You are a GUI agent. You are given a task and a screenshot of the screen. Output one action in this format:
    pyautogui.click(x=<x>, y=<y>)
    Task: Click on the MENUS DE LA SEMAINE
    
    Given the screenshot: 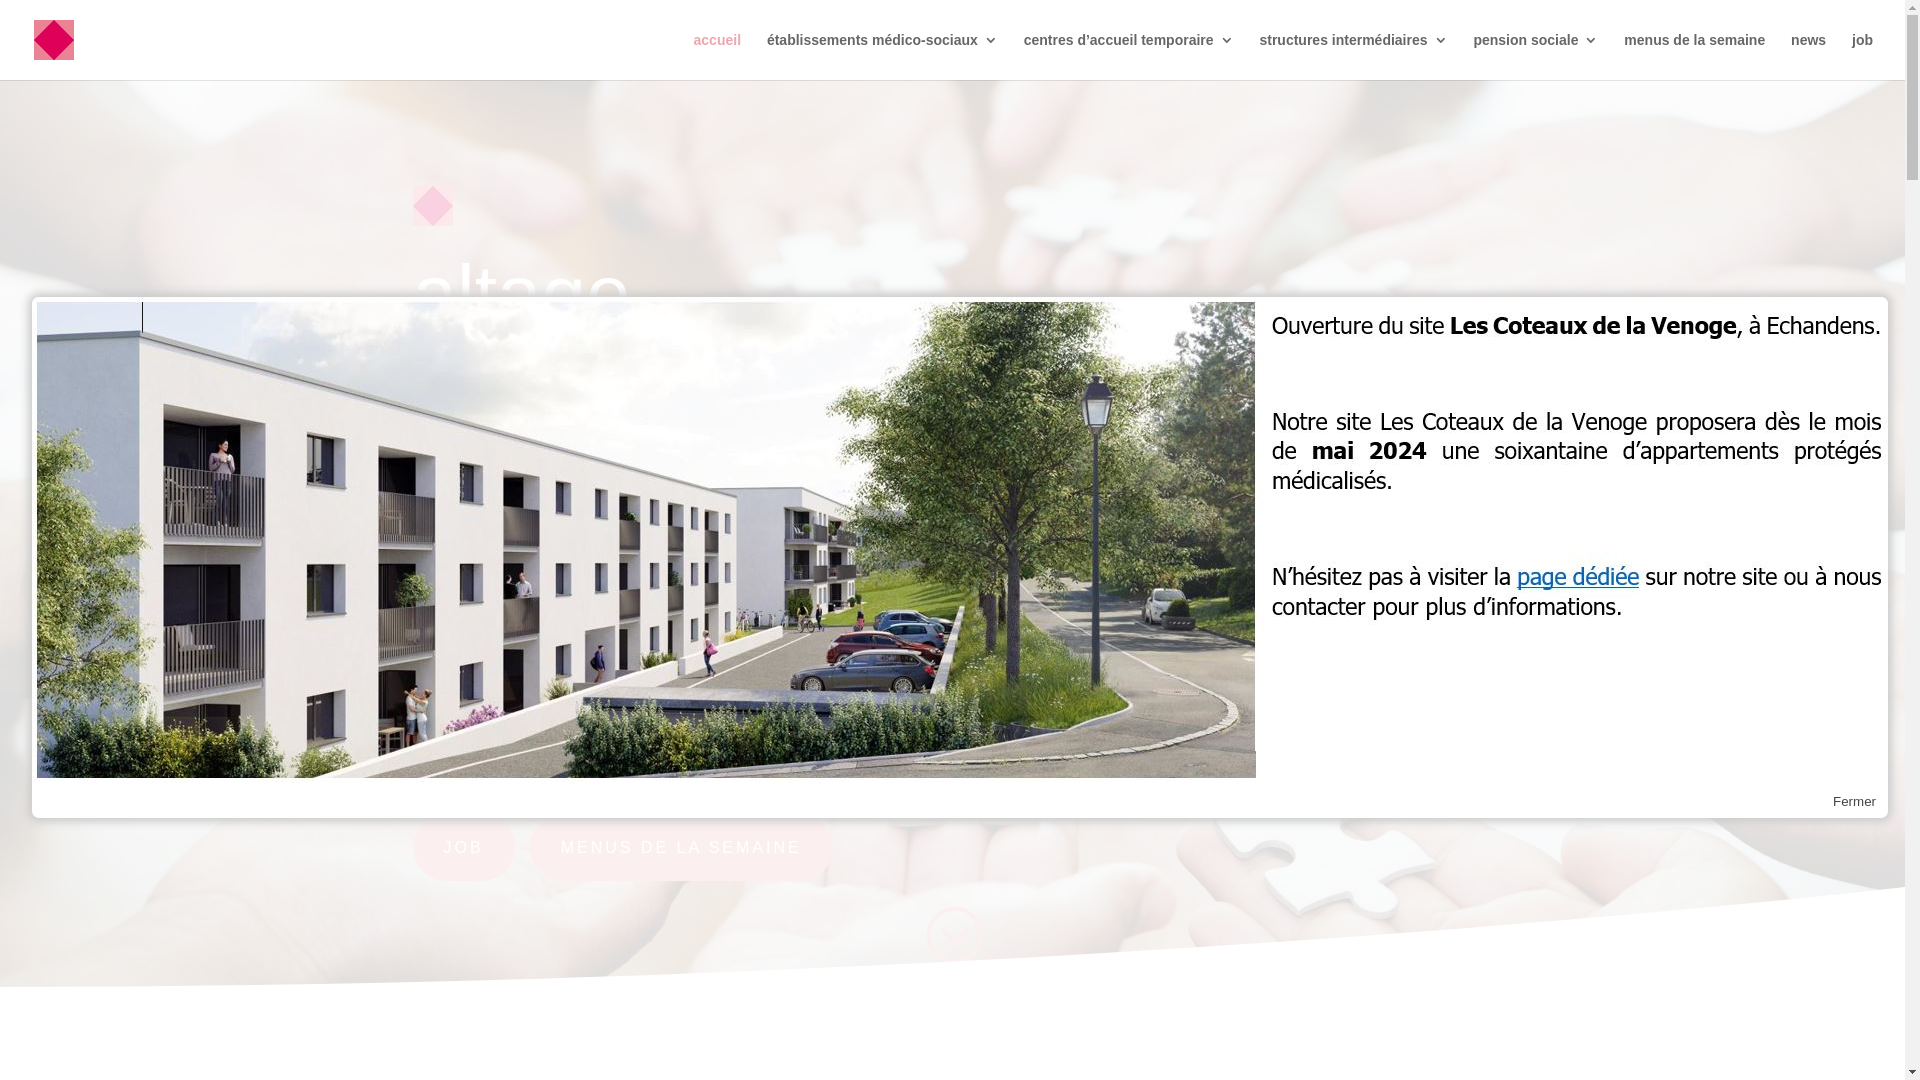 What is the action you would take?
    pyautogui.click(x=682, y=848)
    